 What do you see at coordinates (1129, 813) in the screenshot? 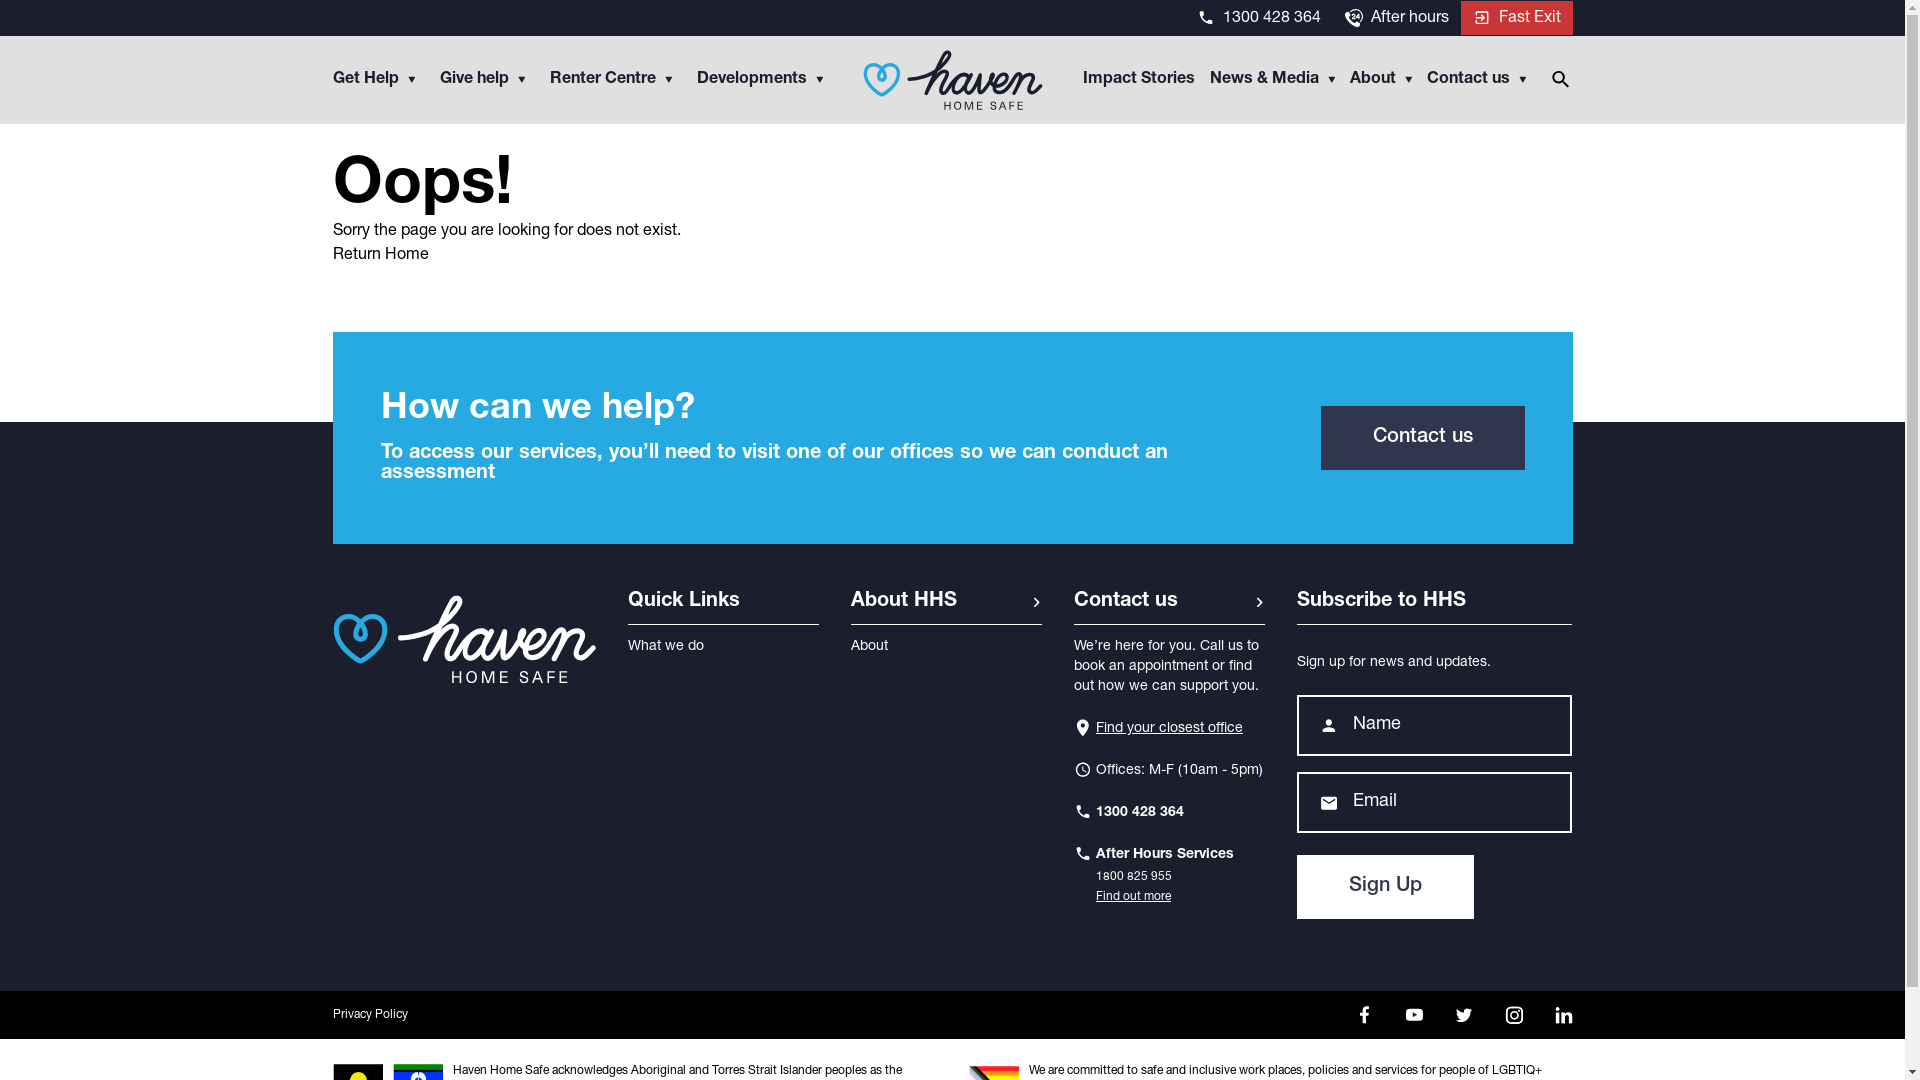
I see `1300 428 364` at bounding box center [1129, 813].